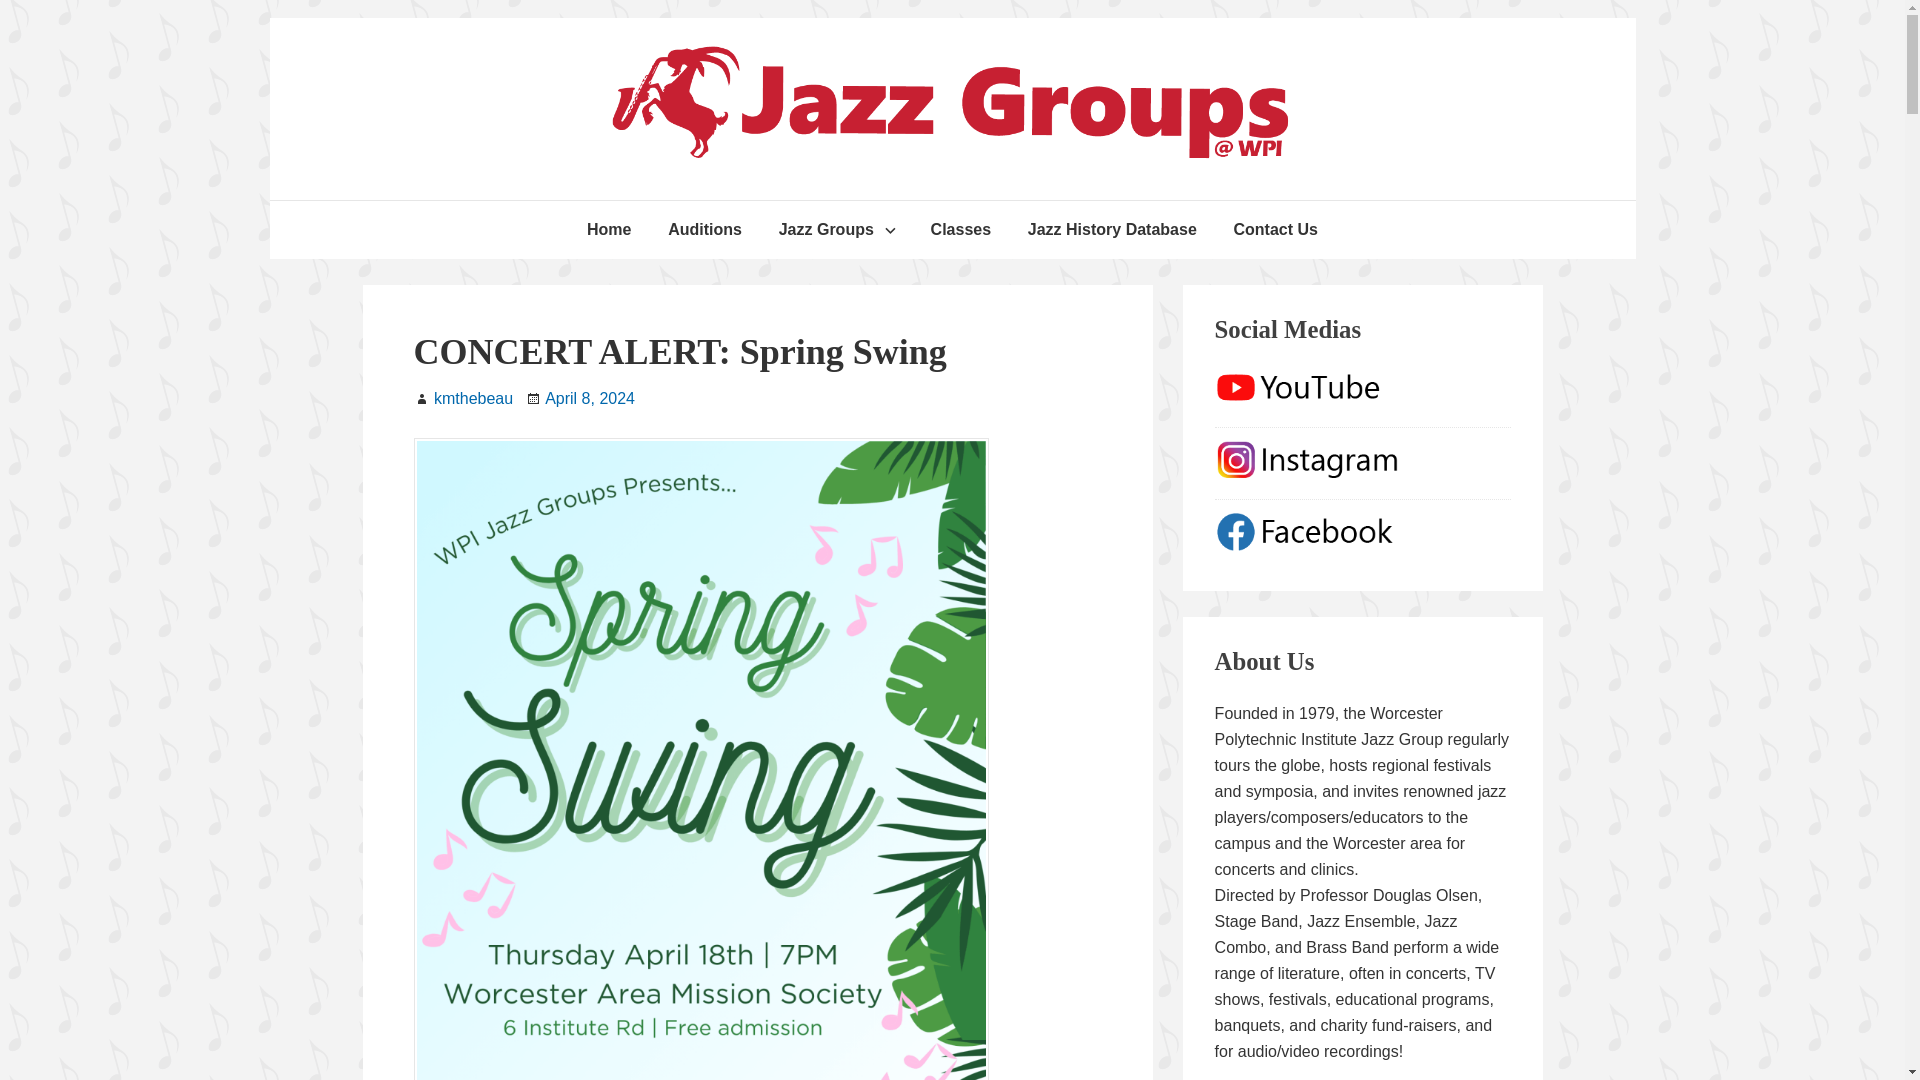 The width and height of the screenshot is (1920, 1080). What do you see at coordinates (608, 230) in the screenshot?
I see `Home` at bounding box center [608, 230].